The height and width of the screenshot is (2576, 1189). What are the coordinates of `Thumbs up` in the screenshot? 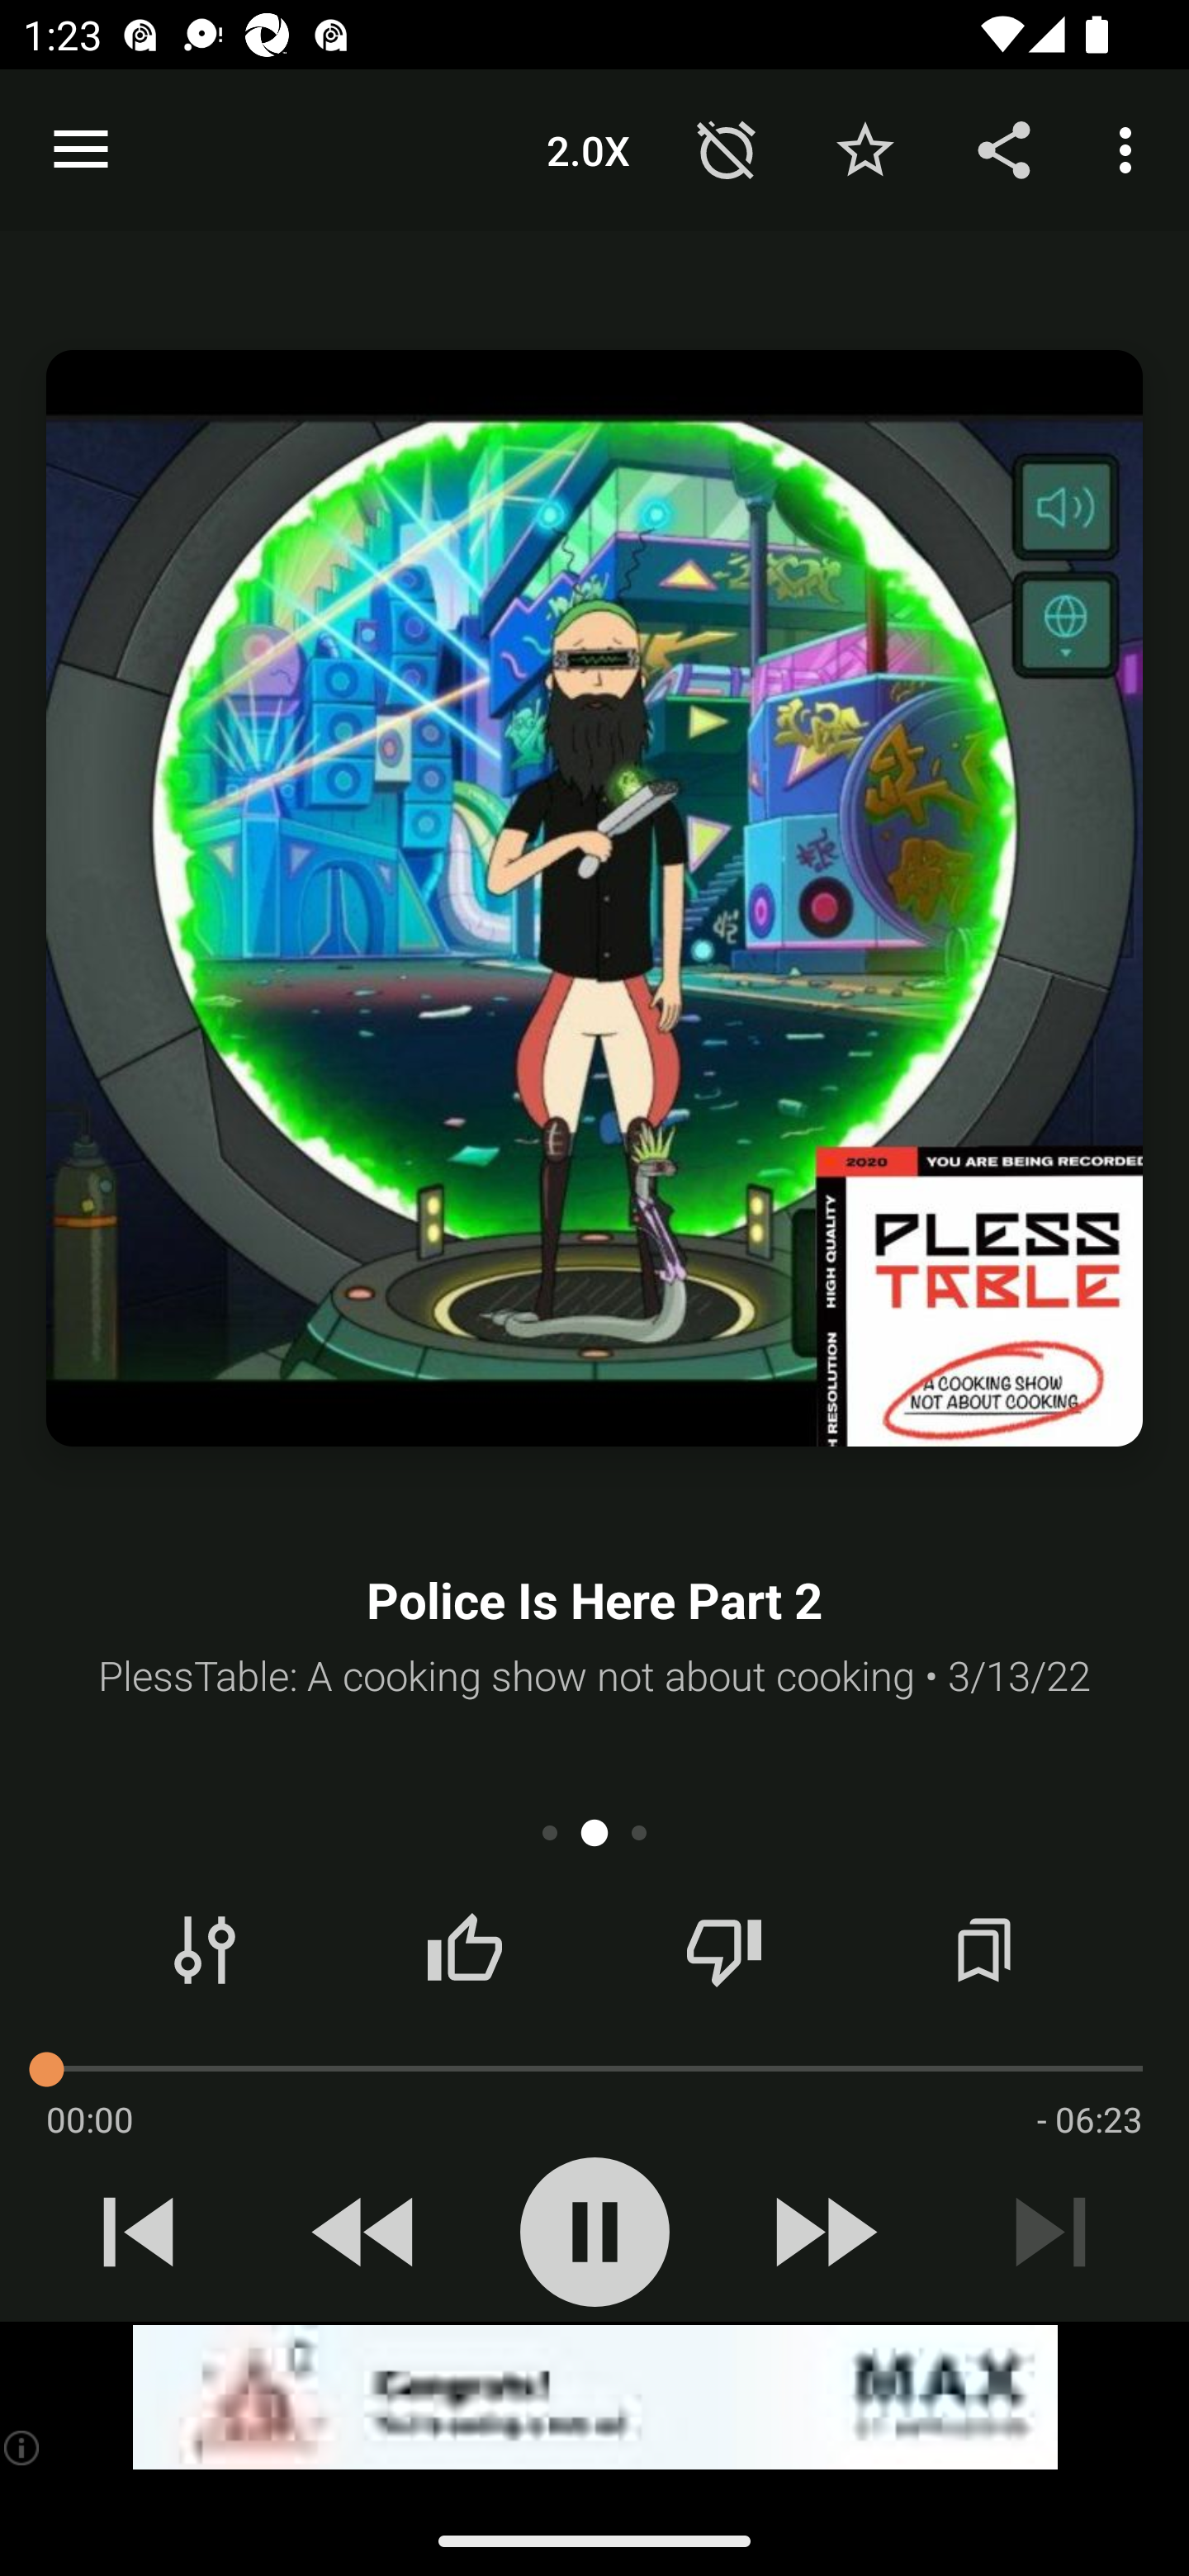 It's located at (464, 1950).